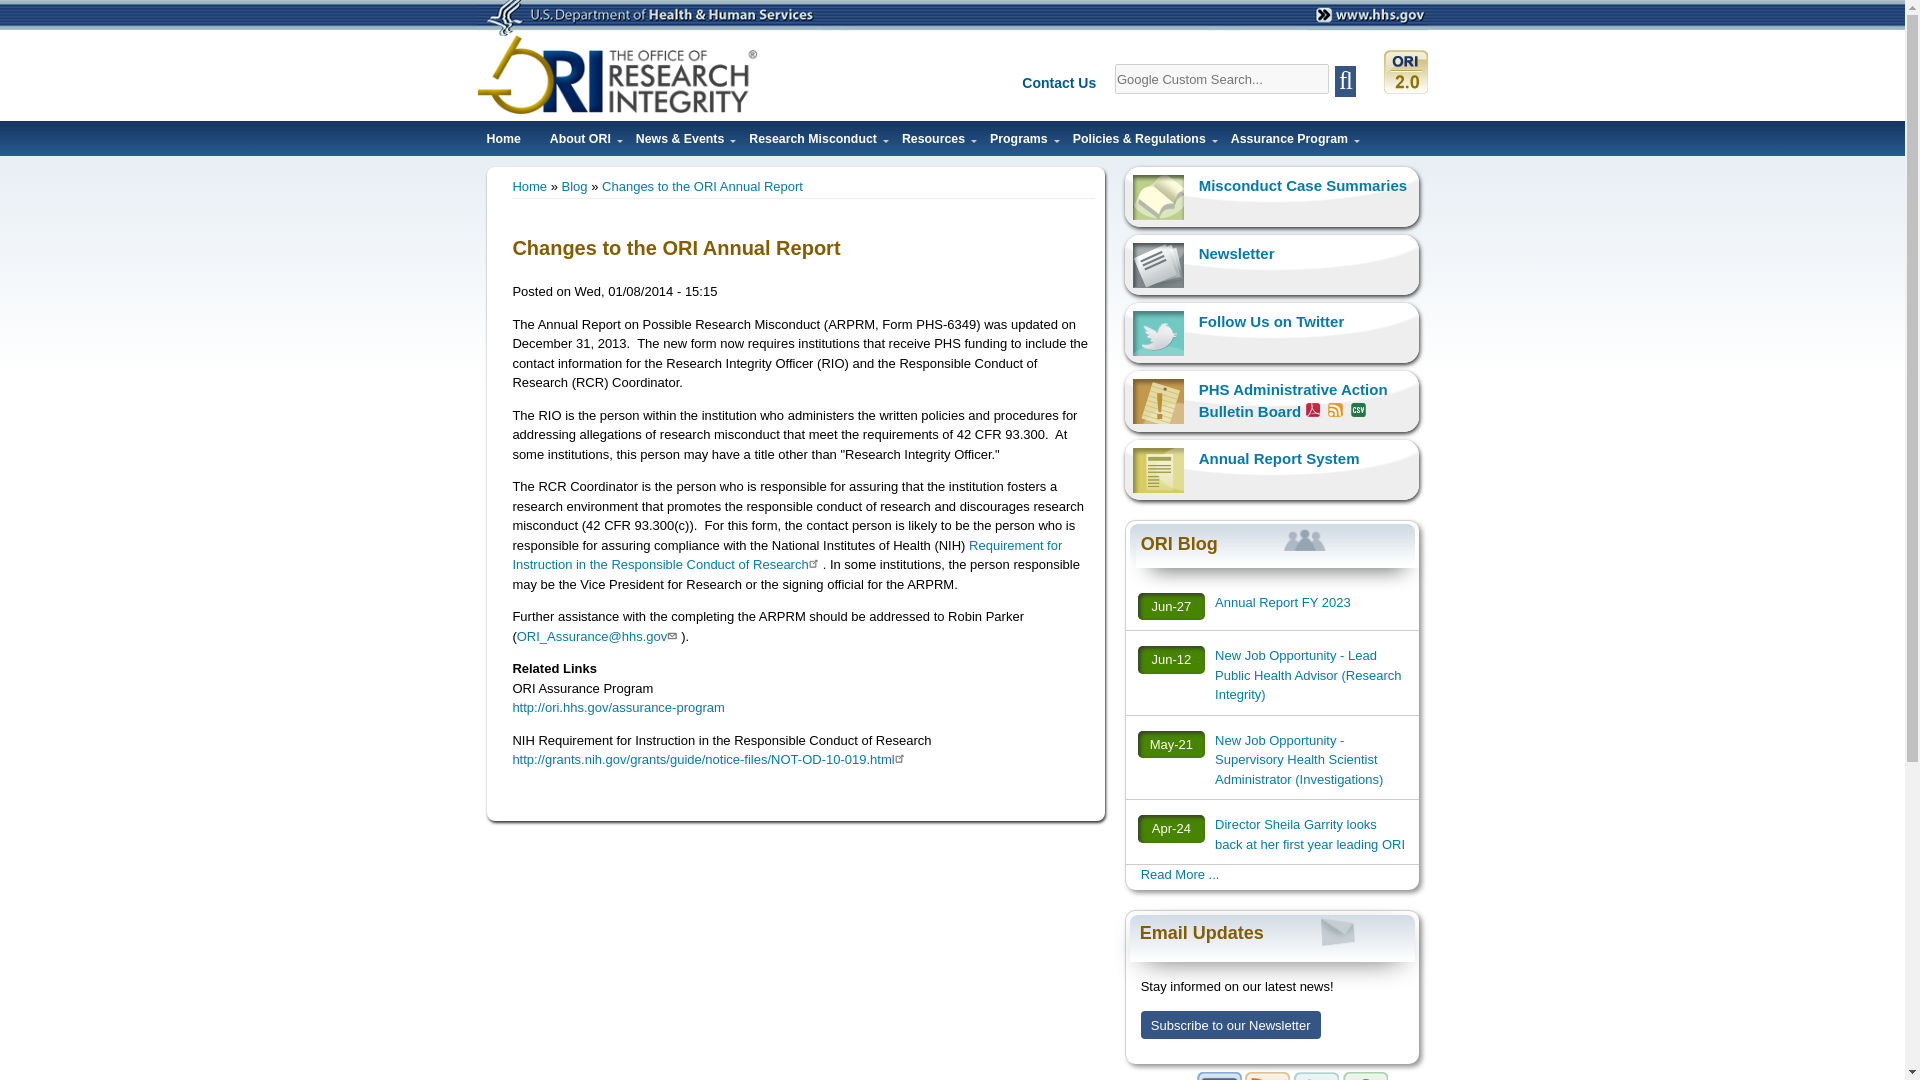 This screenshot has height=1080, width=1920. What do you see at coordinates (1356, 409) in the screenshot?
I see `CSV` at bounding box center [1356, 409].